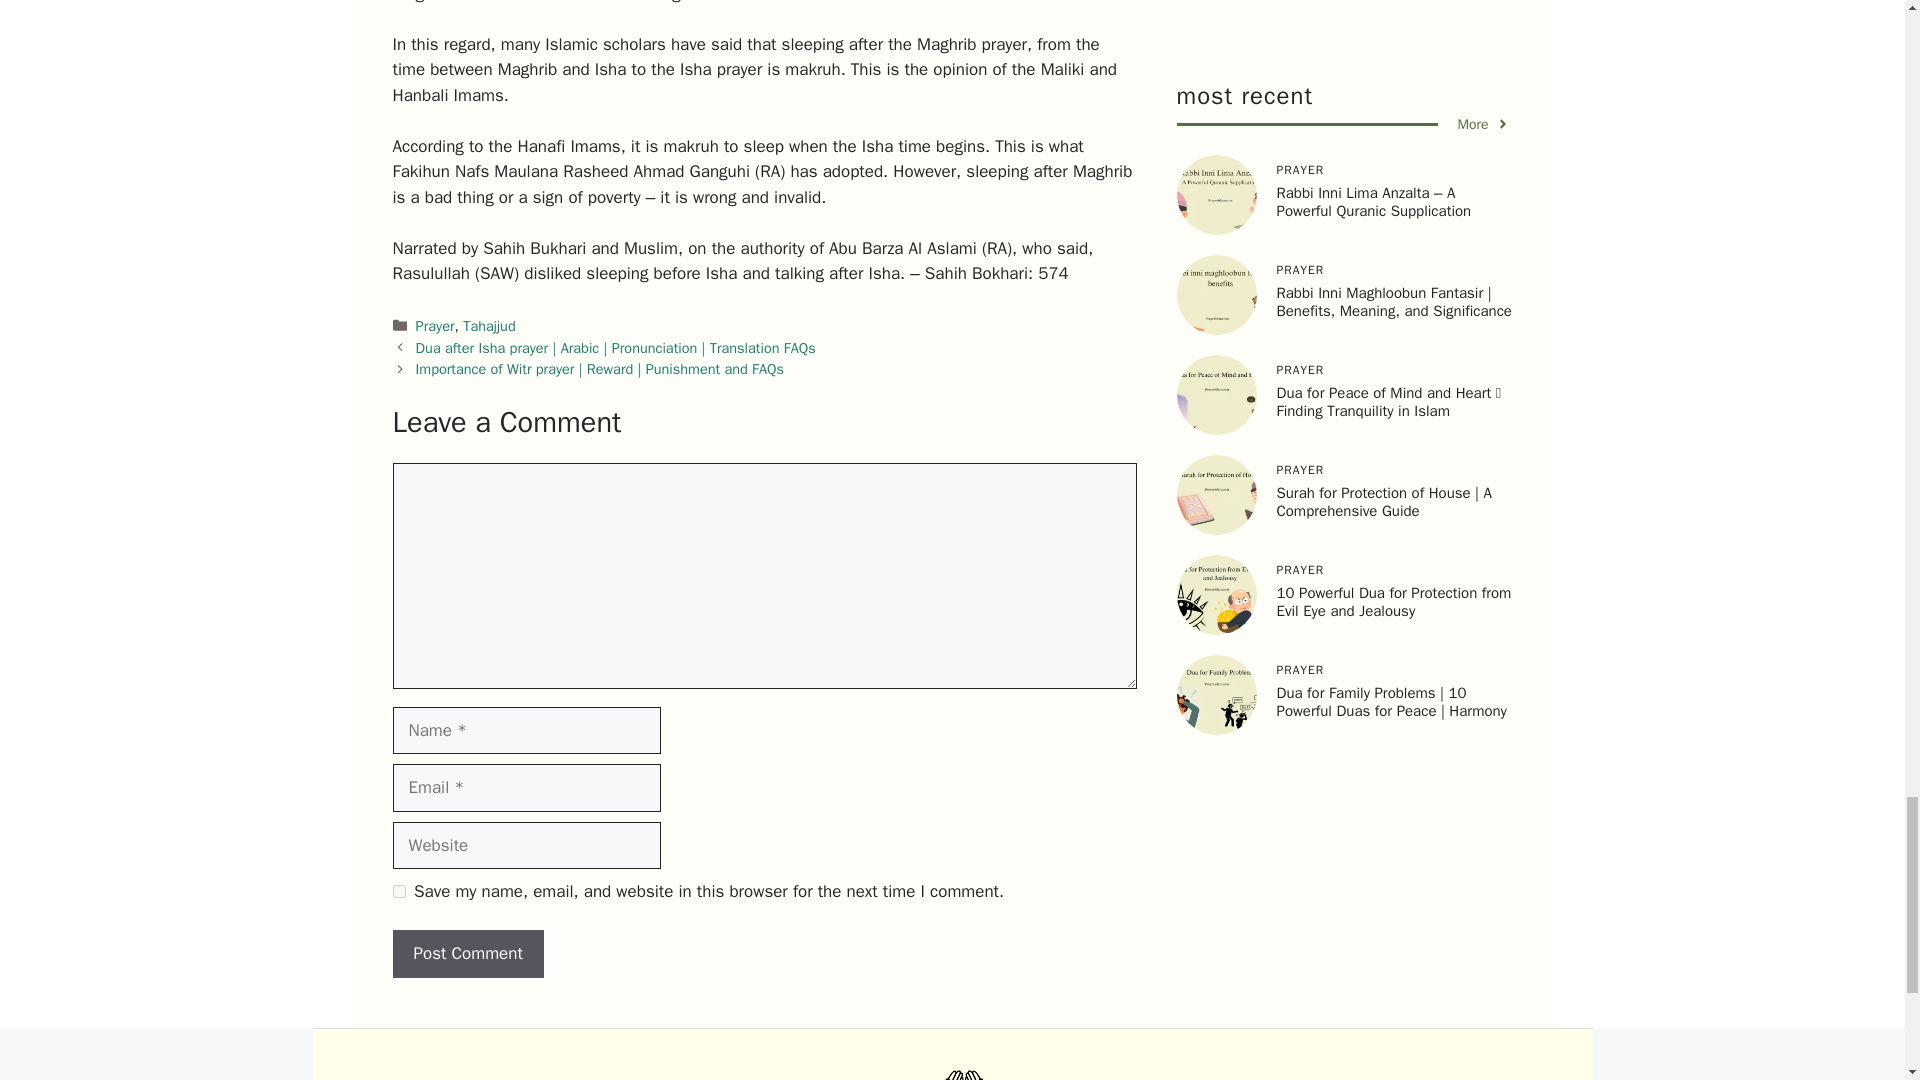  What do you see at coordinates (398, 890) in the screenshot?
I see `yes` at bounding box center [398, 890].